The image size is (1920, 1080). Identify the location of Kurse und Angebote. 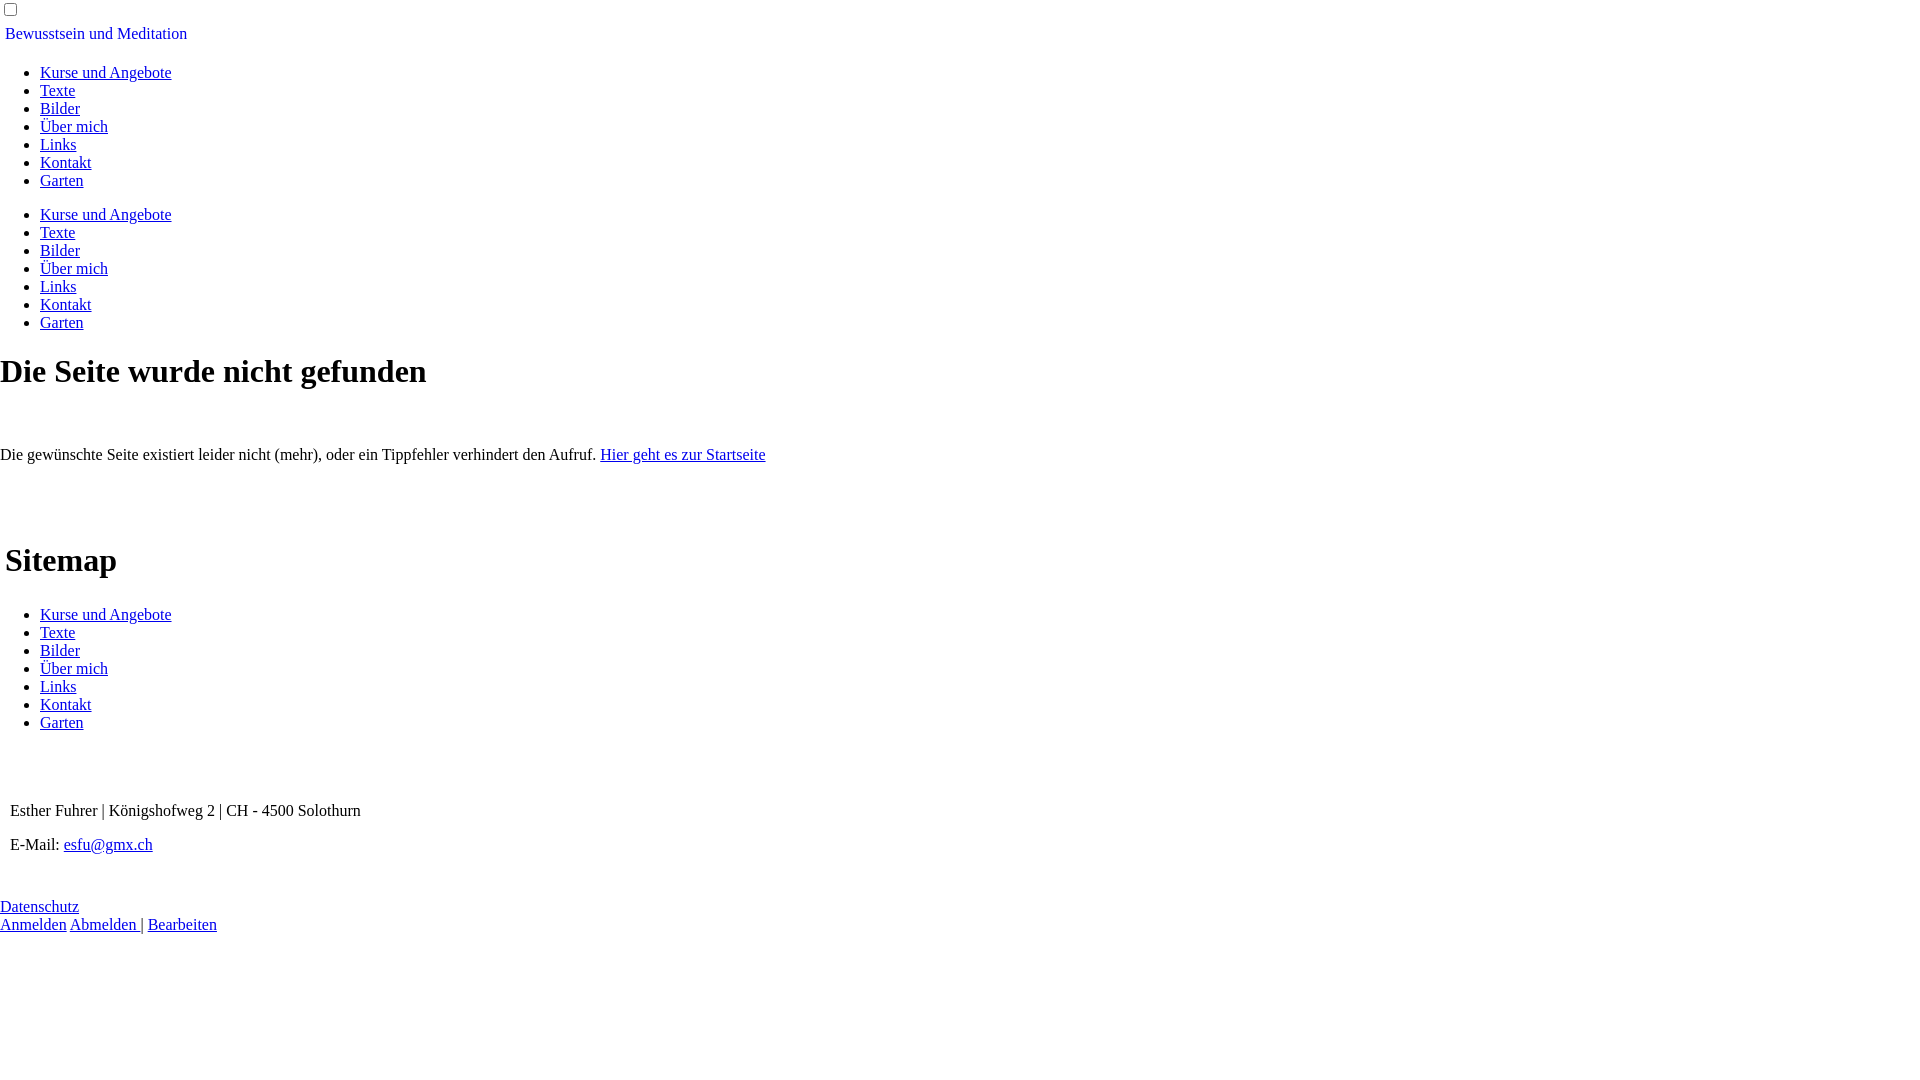
(106, 72).